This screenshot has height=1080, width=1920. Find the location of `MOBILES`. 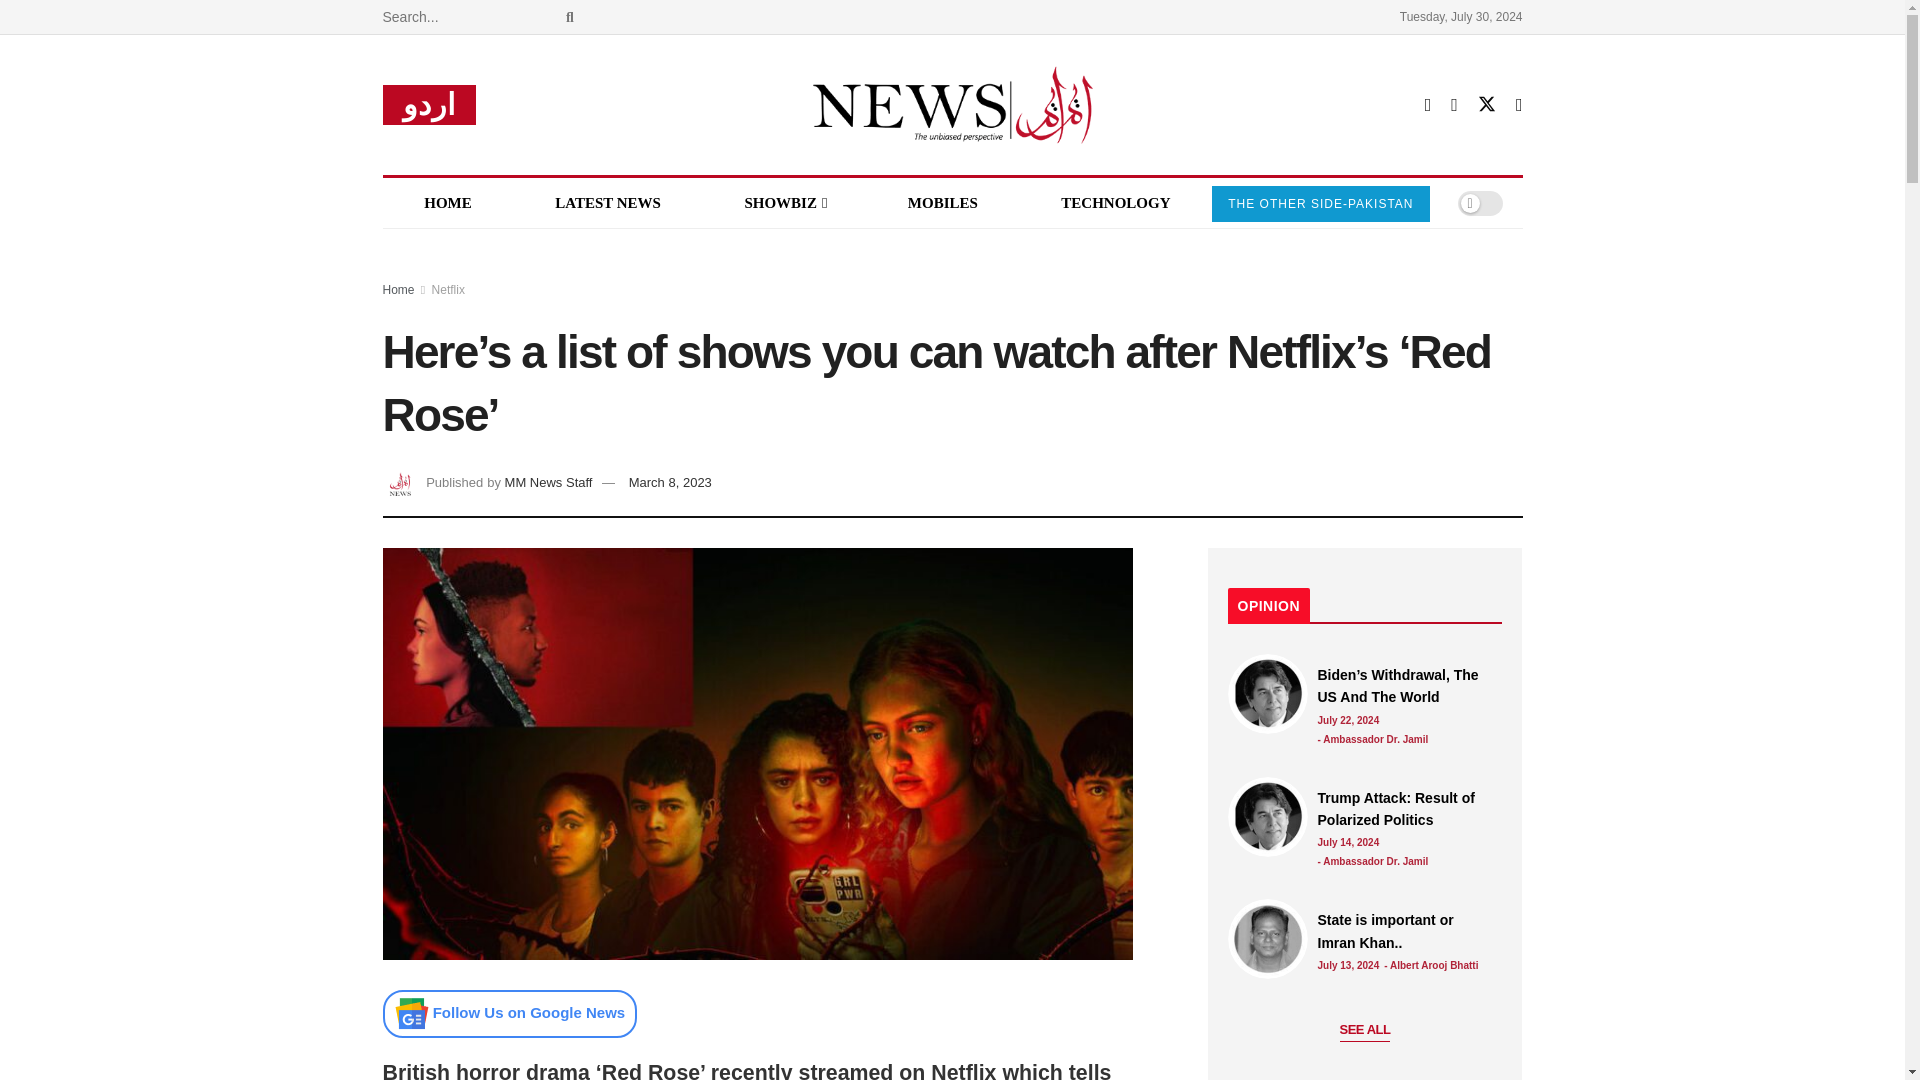

MOBILES is located at coordinates (942, 202).